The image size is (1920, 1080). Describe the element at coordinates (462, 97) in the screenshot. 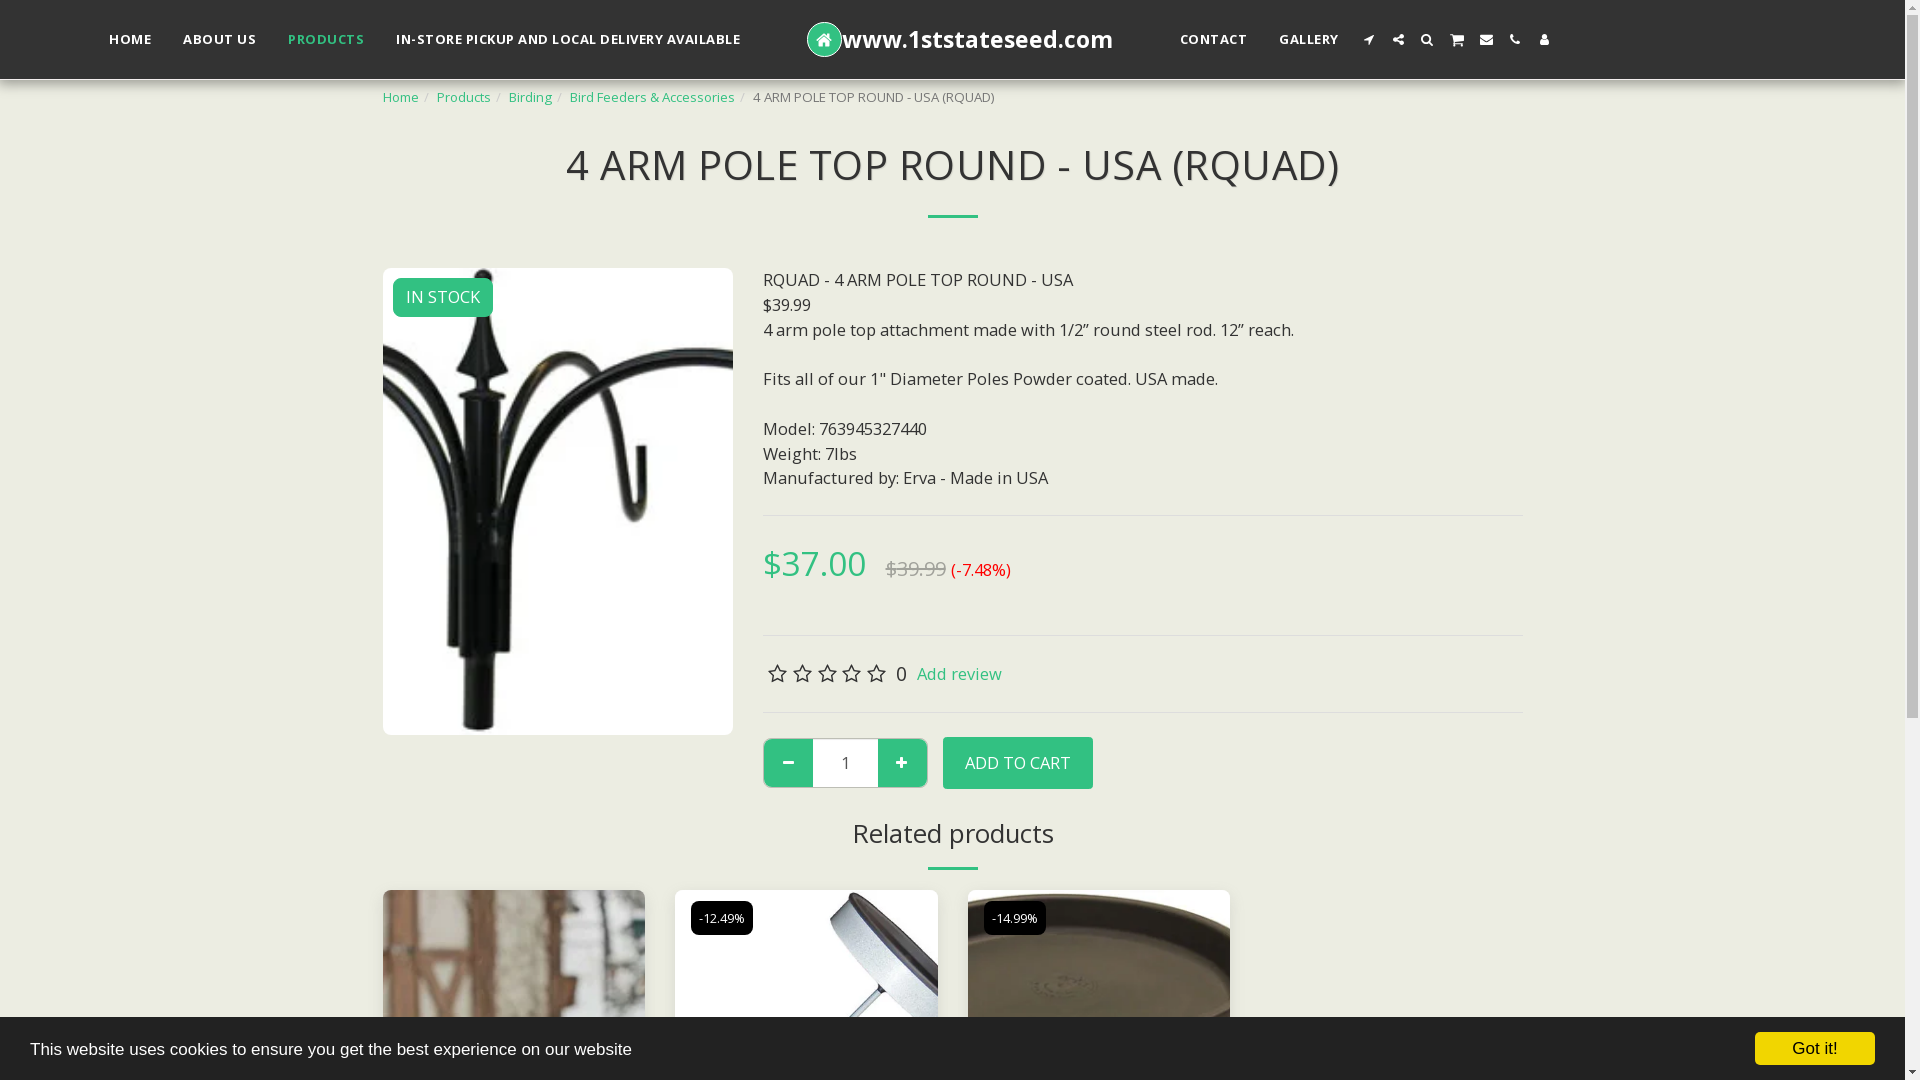

I see `Products` at that location.